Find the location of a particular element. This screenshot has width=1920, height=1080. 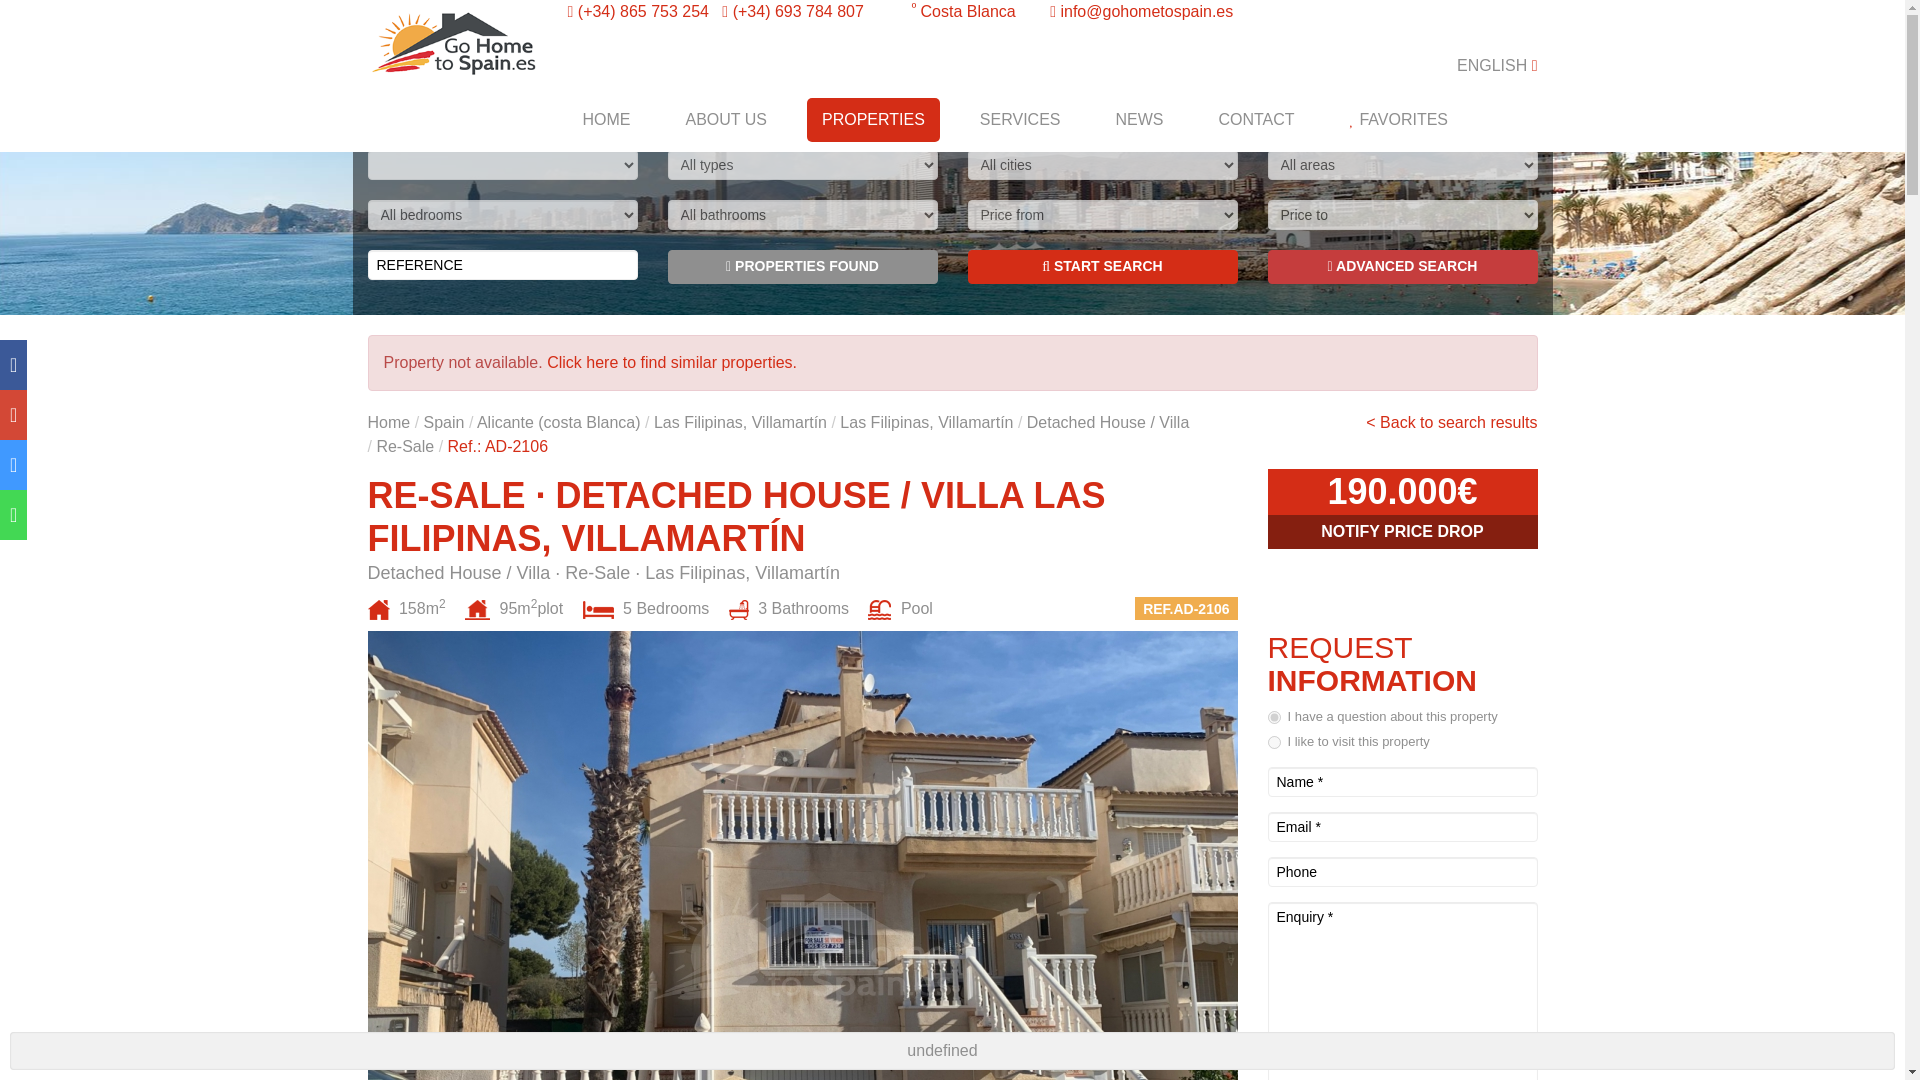

CONTACT is located at coordinates (1256, 120).